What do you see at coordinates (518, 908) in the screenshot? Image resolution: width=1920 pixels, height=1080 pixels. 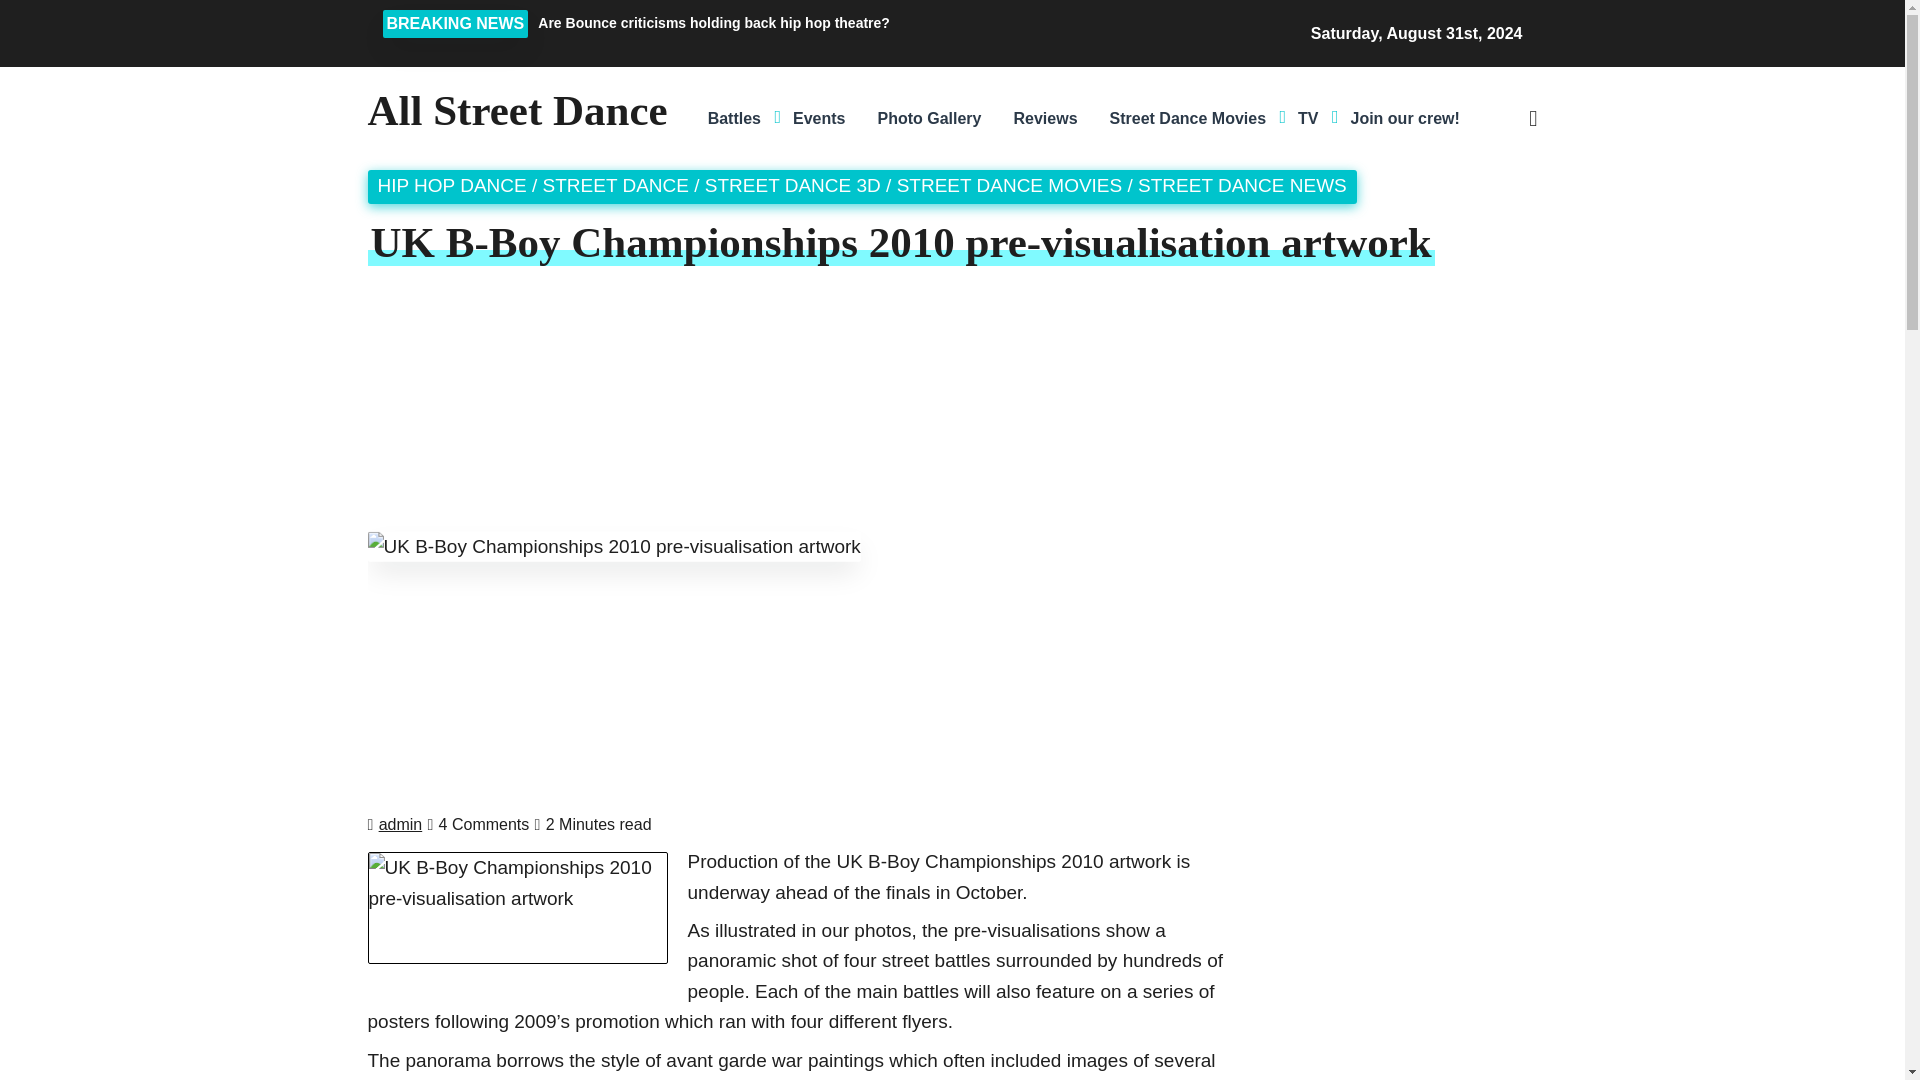 I see `uk-b-boy-championships-2010-pre-visualisation` at bounding box center [518, 908].